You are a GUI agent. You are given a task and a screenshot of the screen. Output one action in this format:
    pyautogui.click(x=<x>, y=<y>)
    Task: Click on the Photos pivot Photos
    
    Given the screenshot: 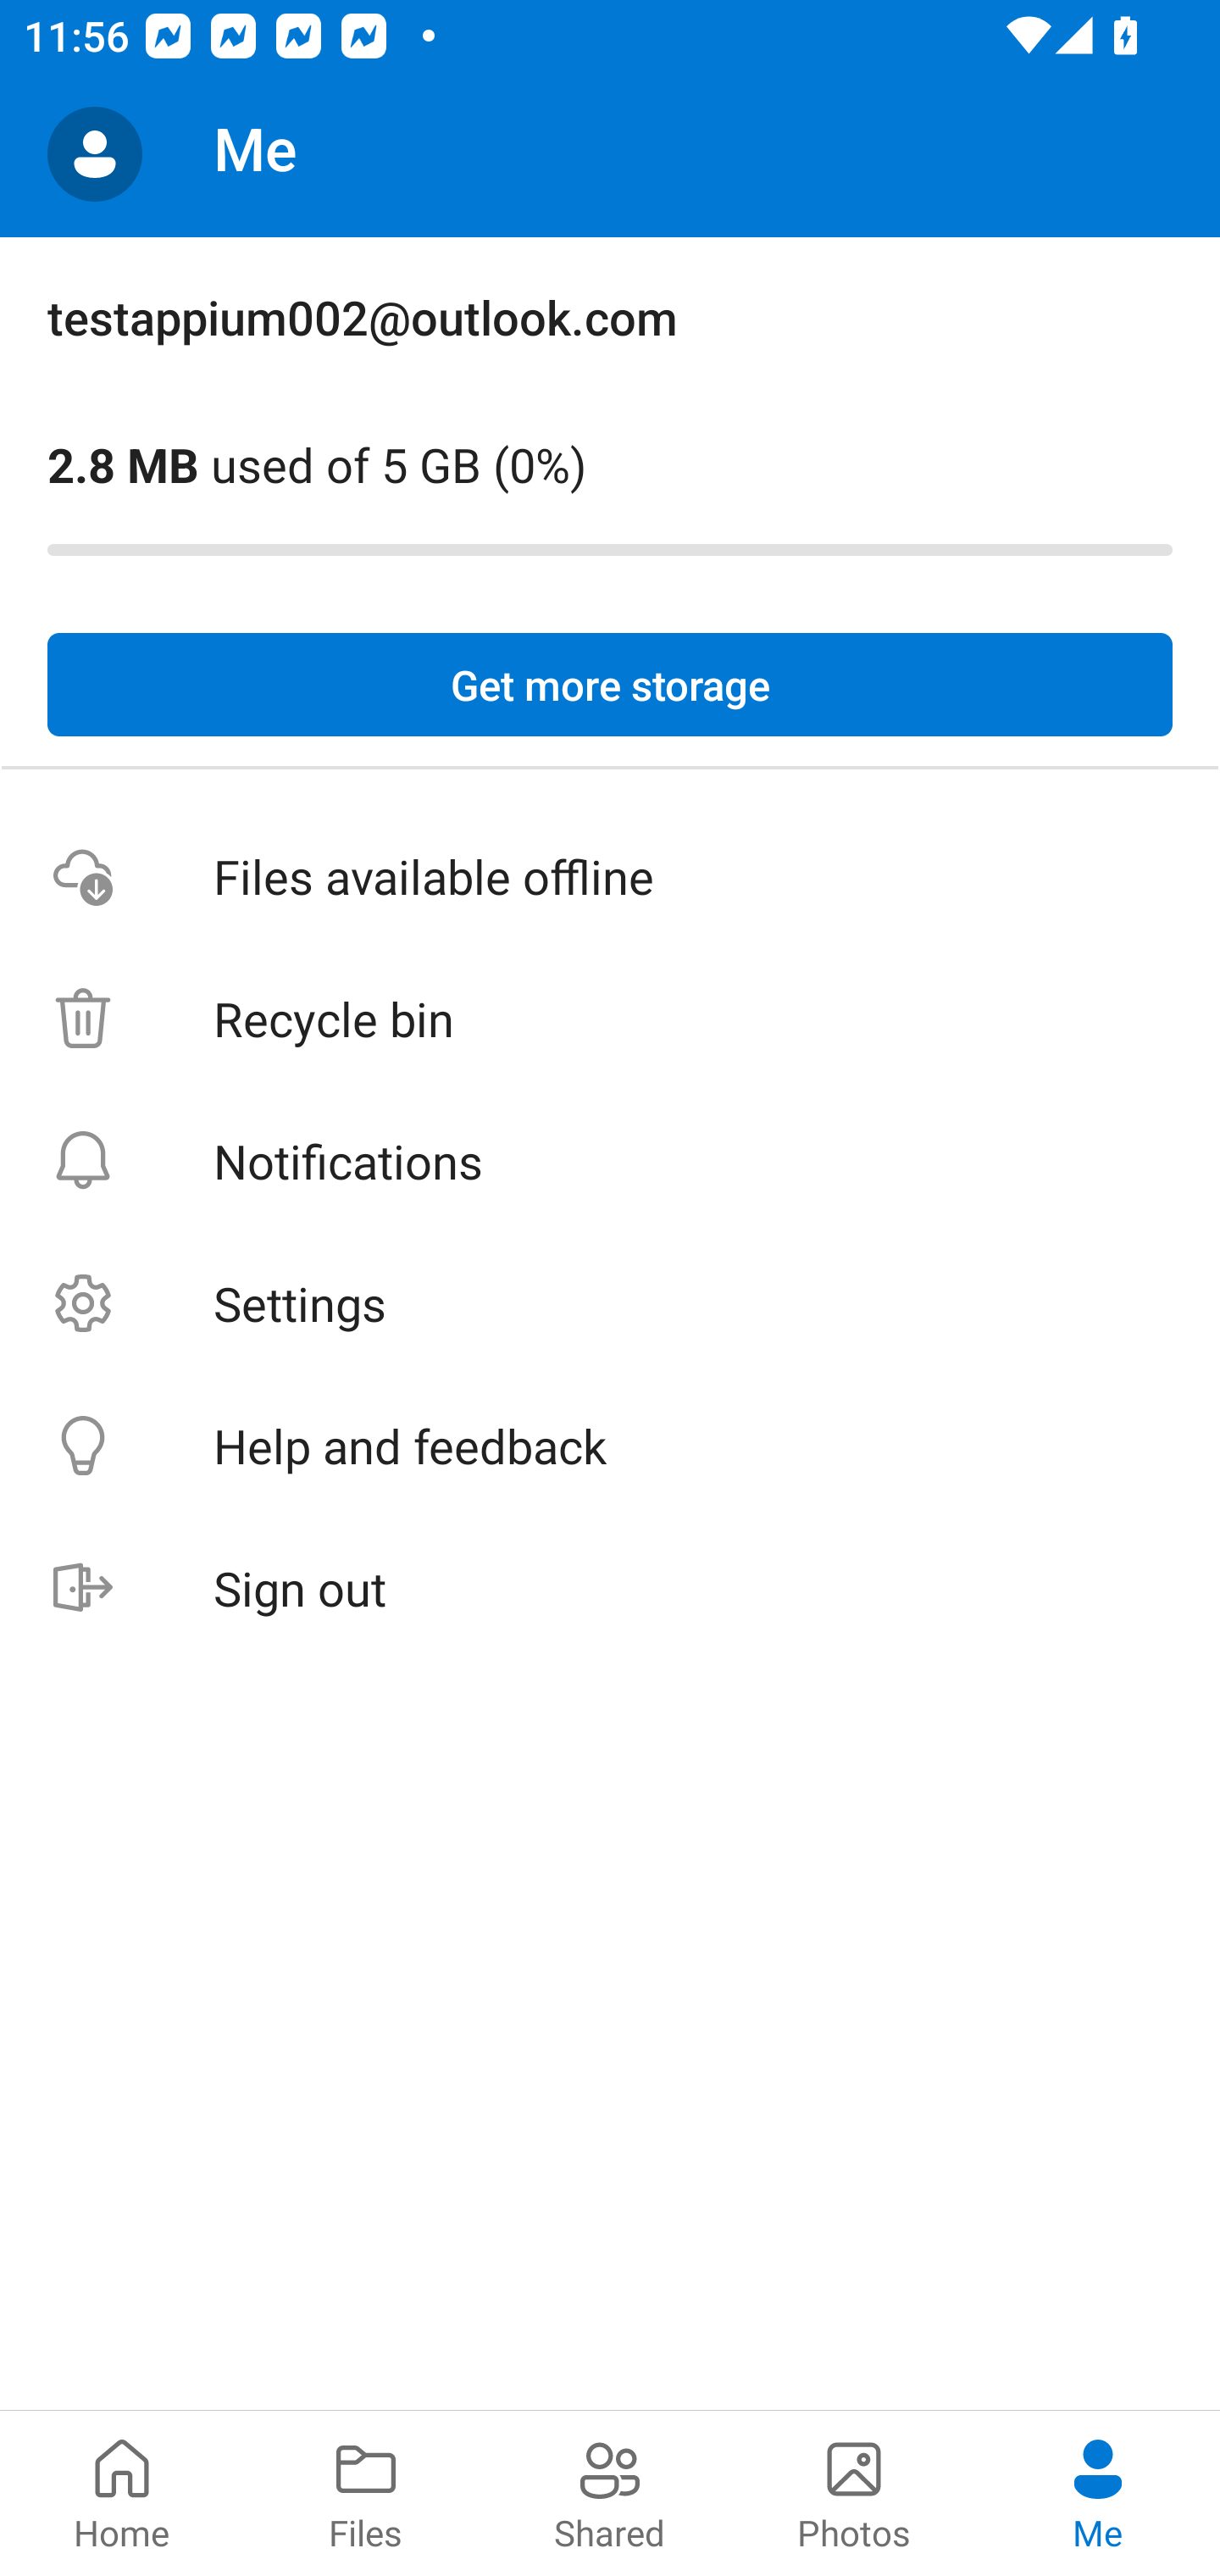 What is the action you would take?
    pyautogui.click(x=854, y=2493)
    